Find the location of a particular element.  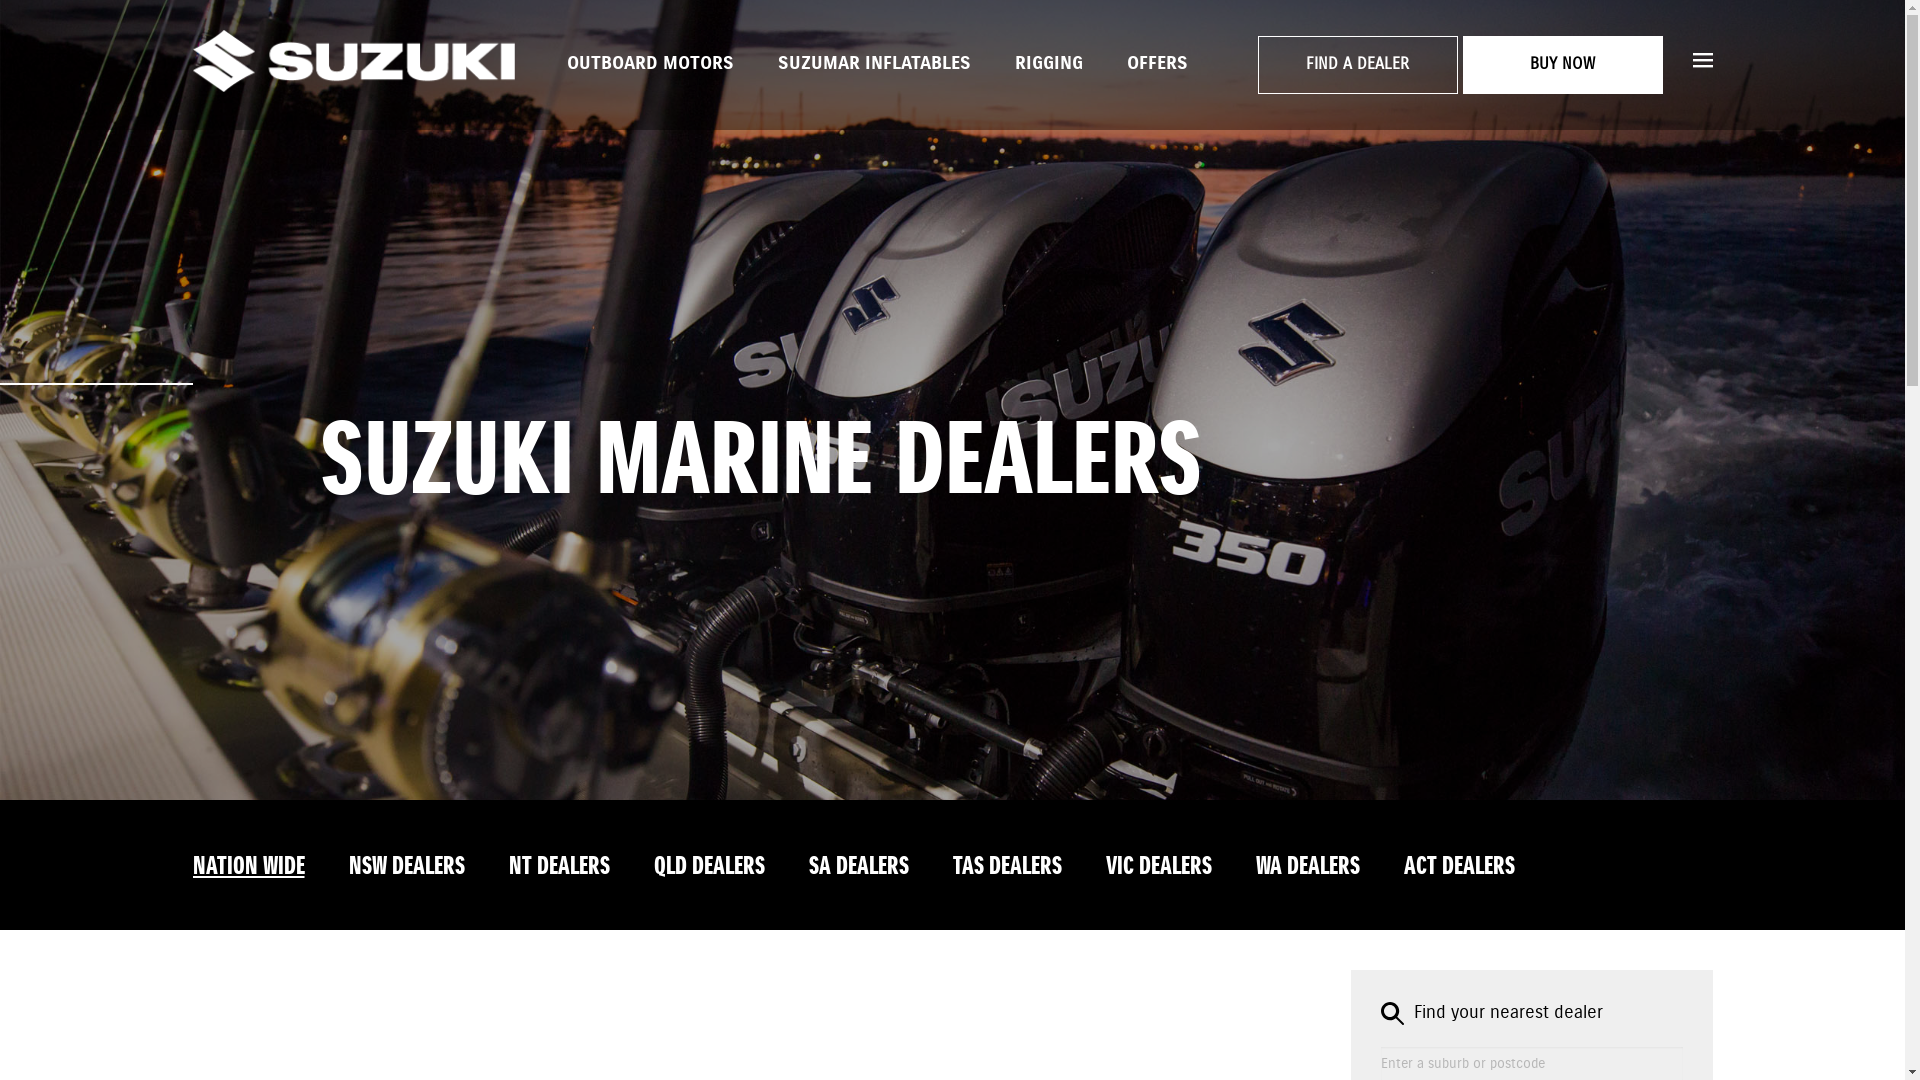

BUY NOW is located at coordinates (1562, 65).